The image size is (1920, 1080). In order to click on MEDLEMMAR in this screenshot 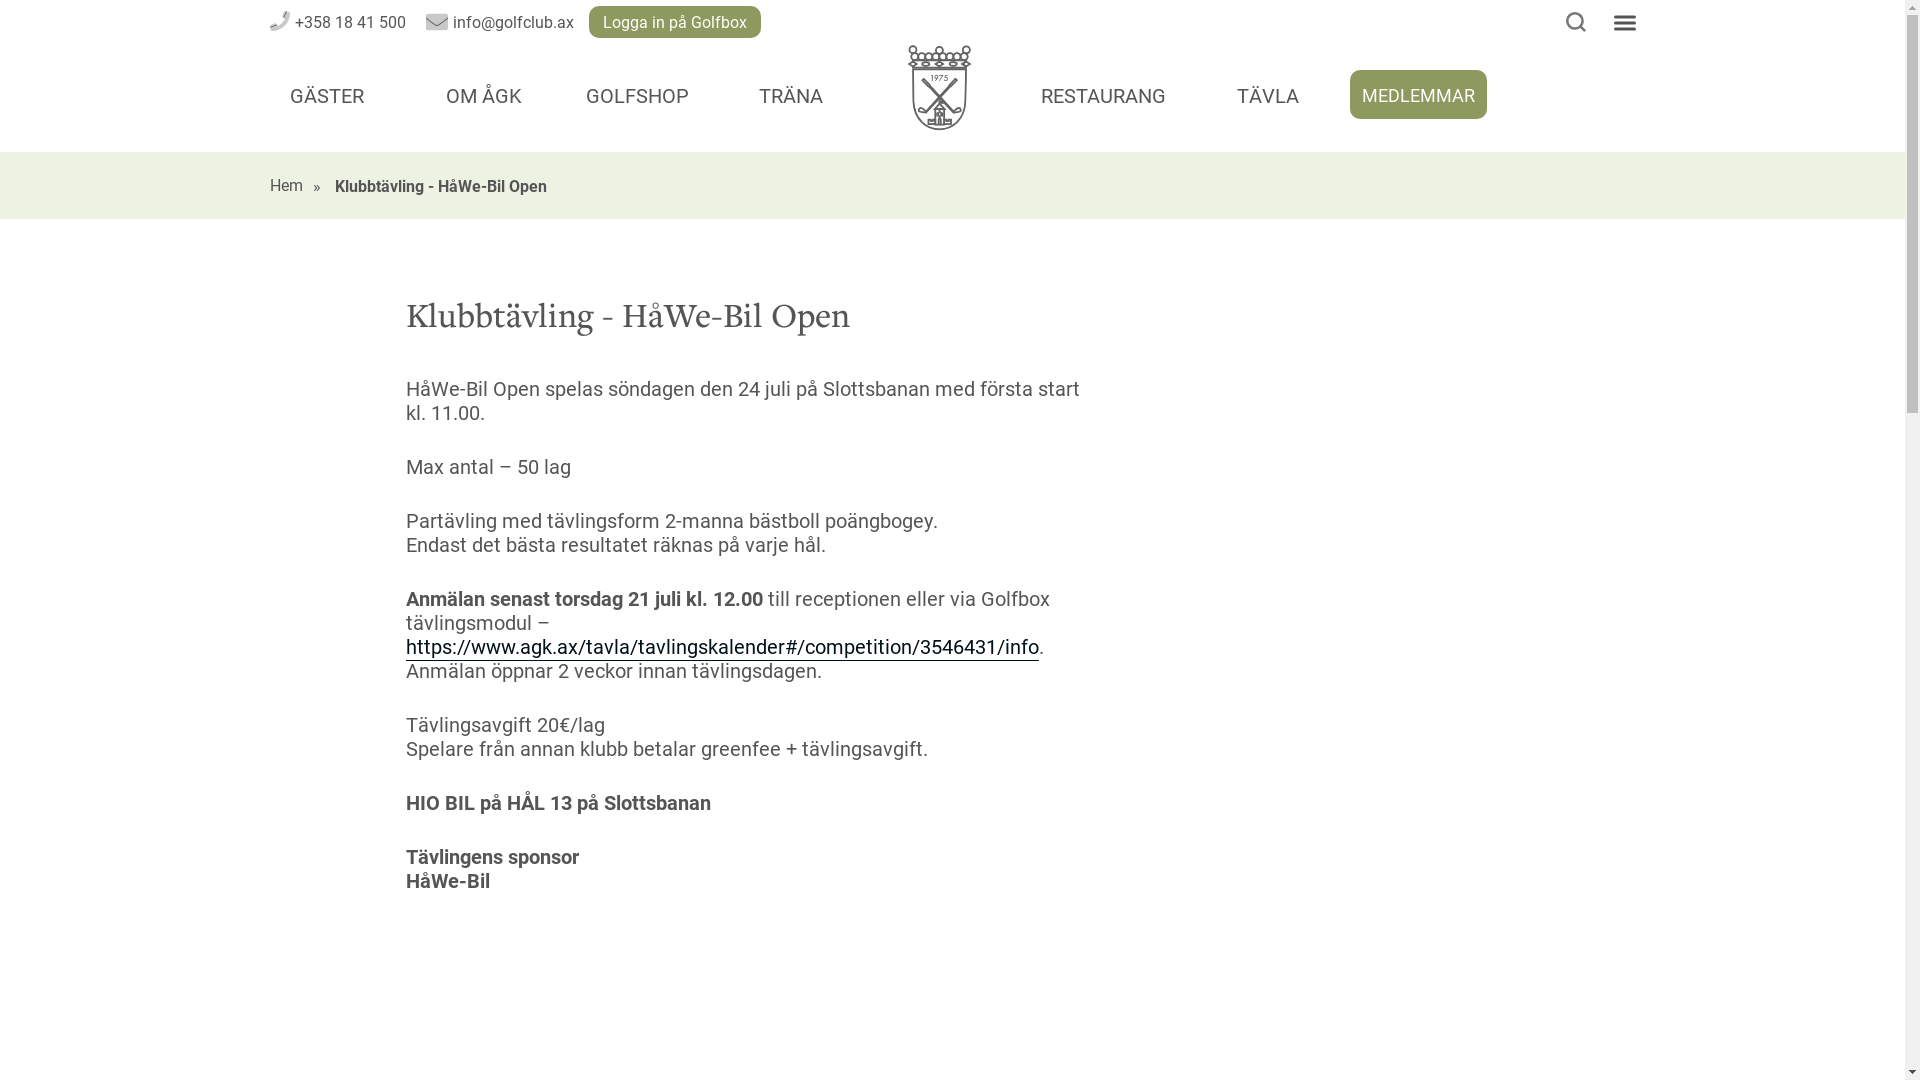, I will do `click(1418, 94)`.